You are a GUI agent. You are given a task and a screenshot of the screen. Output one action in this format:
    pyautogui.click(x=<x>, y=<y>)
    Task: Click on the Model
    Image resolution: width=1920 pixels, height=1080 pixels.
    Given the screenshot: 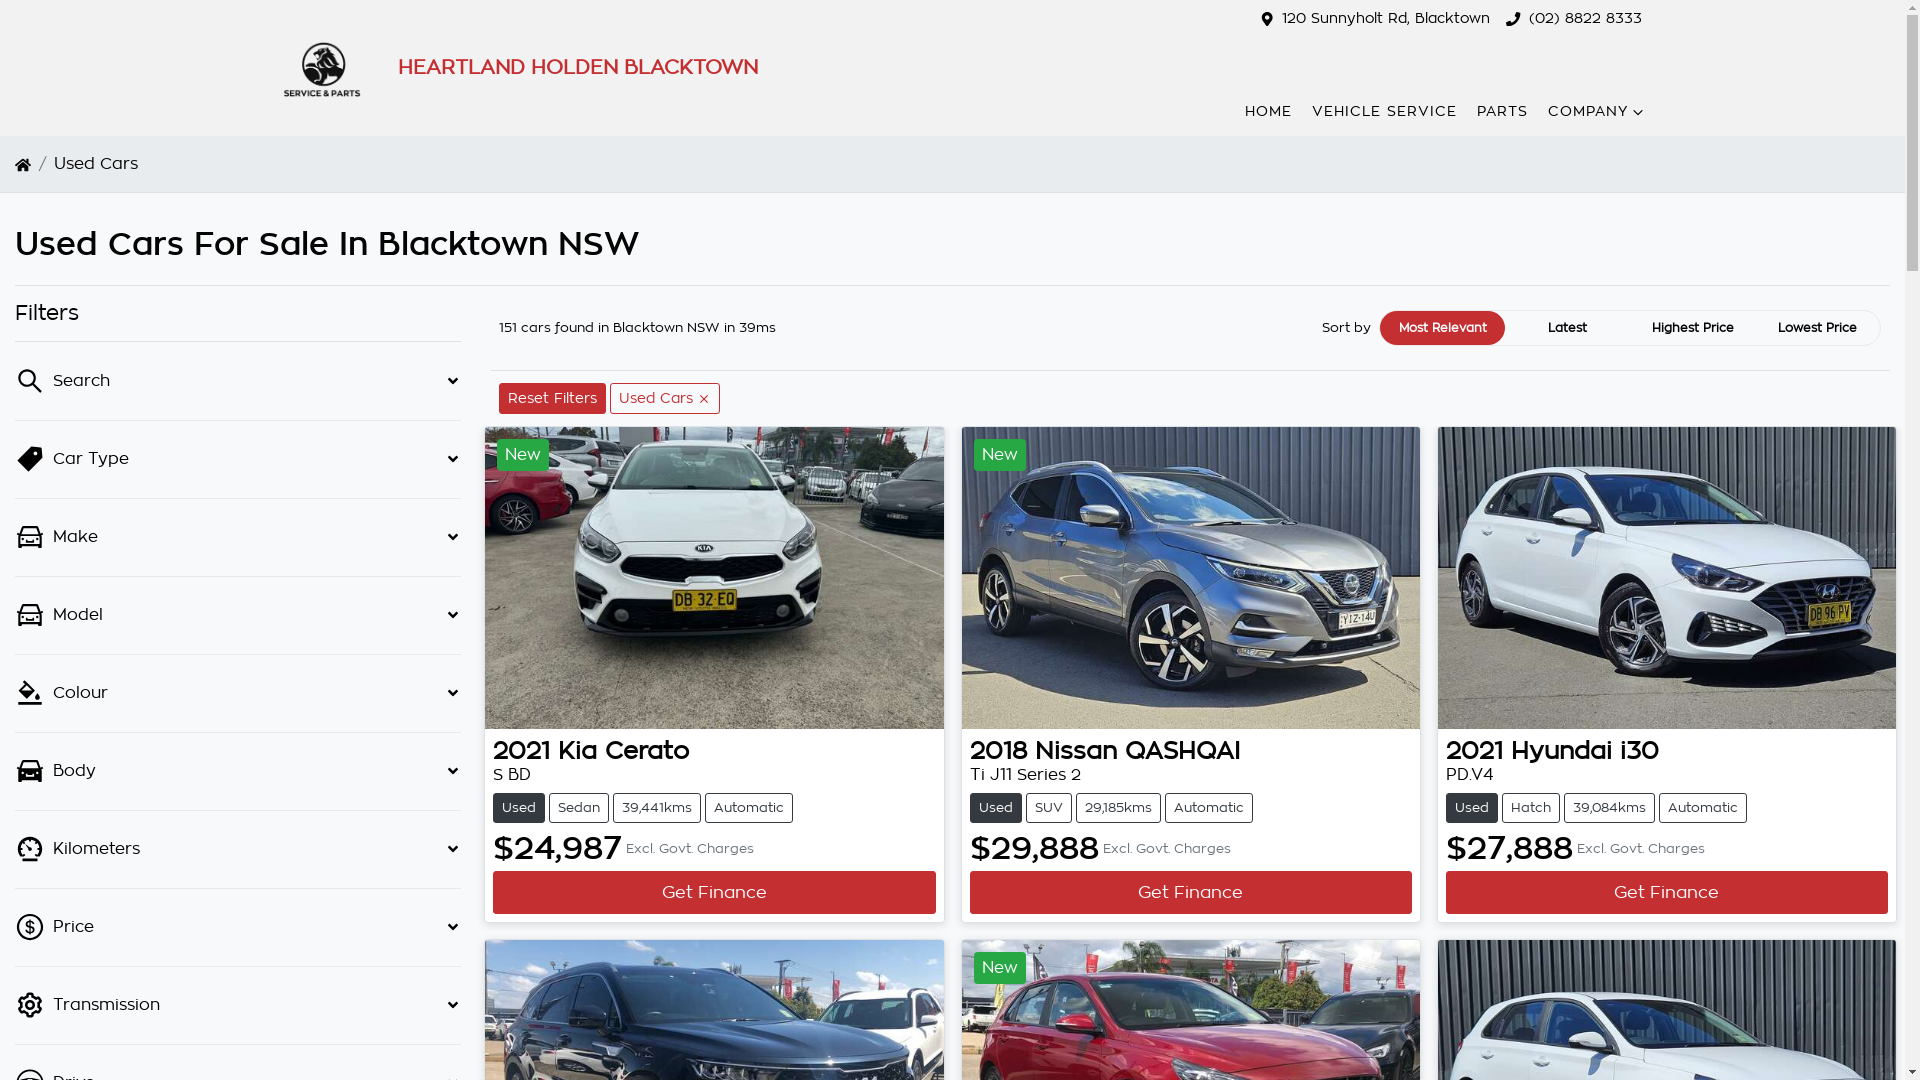 What is the action you would take?
    pyautogui.click(x=238, y=616)
    